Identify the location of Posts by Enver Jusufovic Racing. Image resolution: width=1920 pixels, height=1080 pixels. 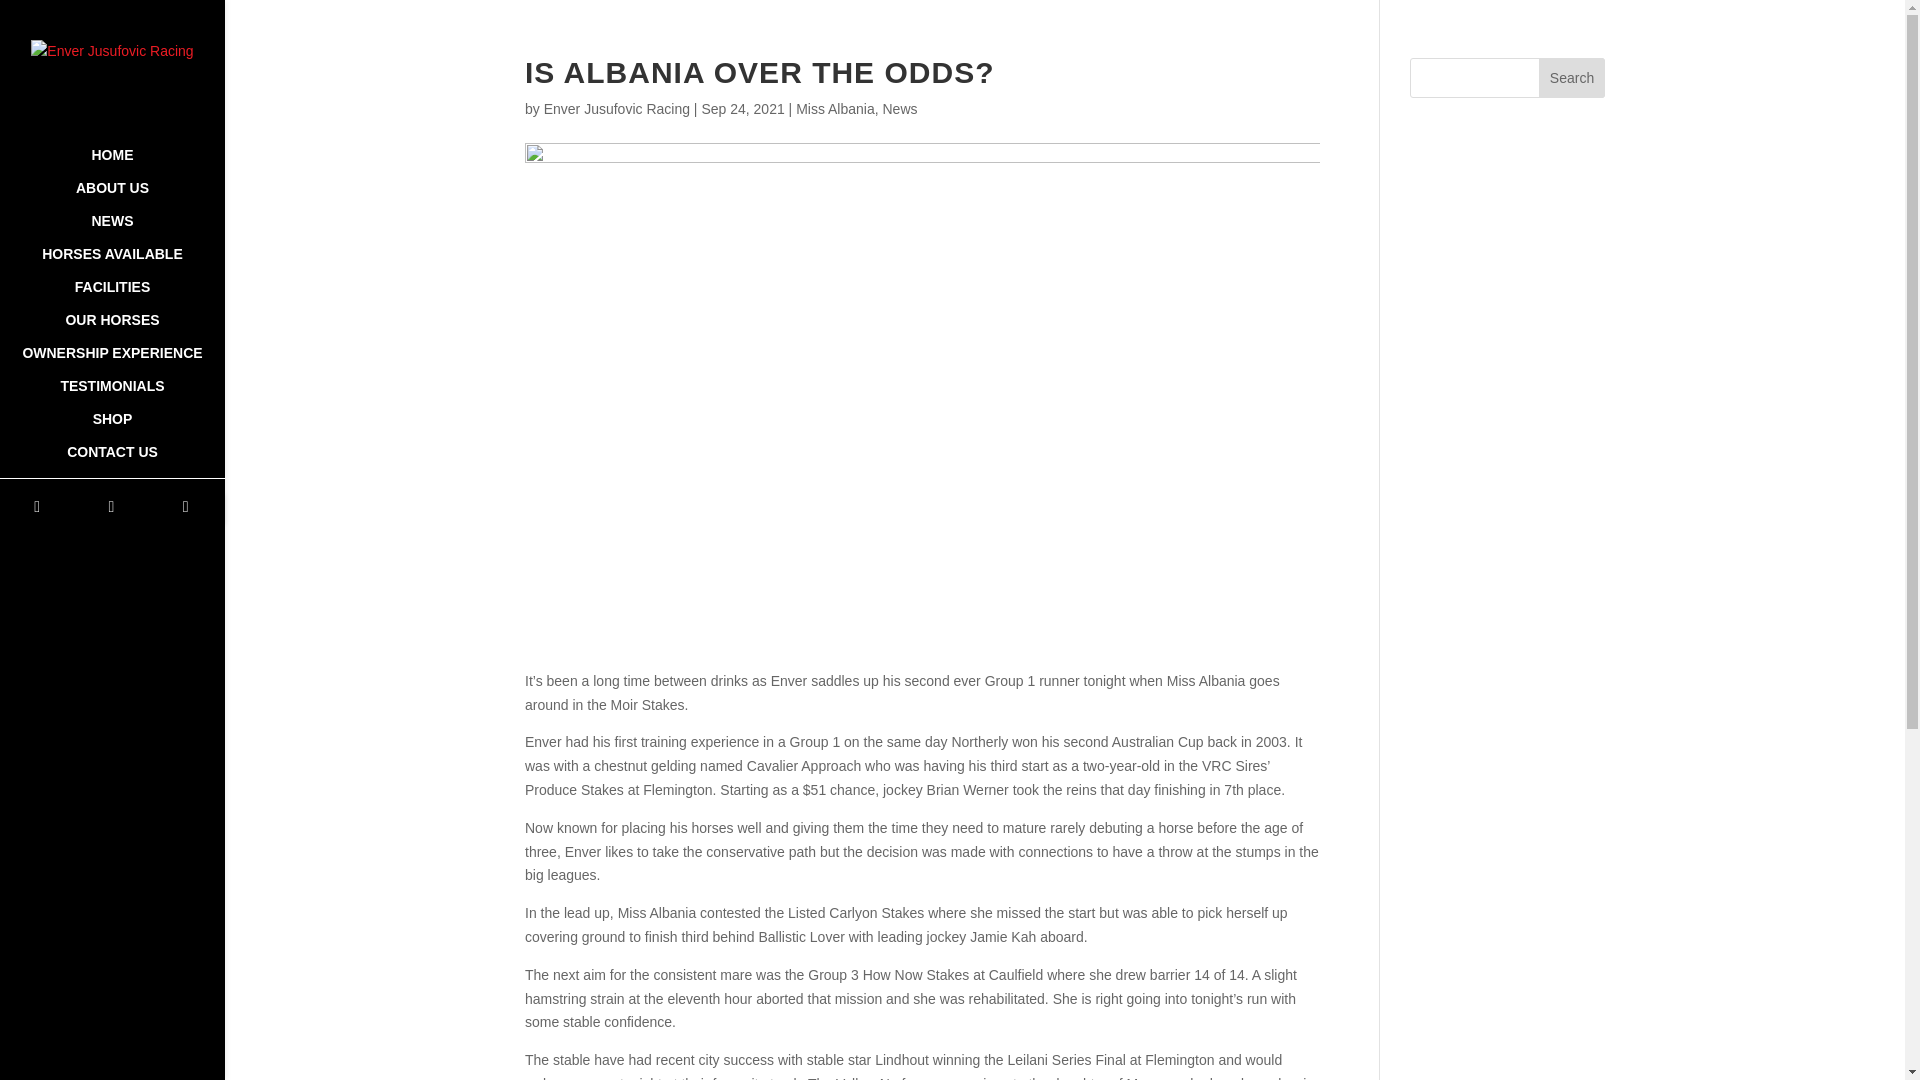
(616, 108).